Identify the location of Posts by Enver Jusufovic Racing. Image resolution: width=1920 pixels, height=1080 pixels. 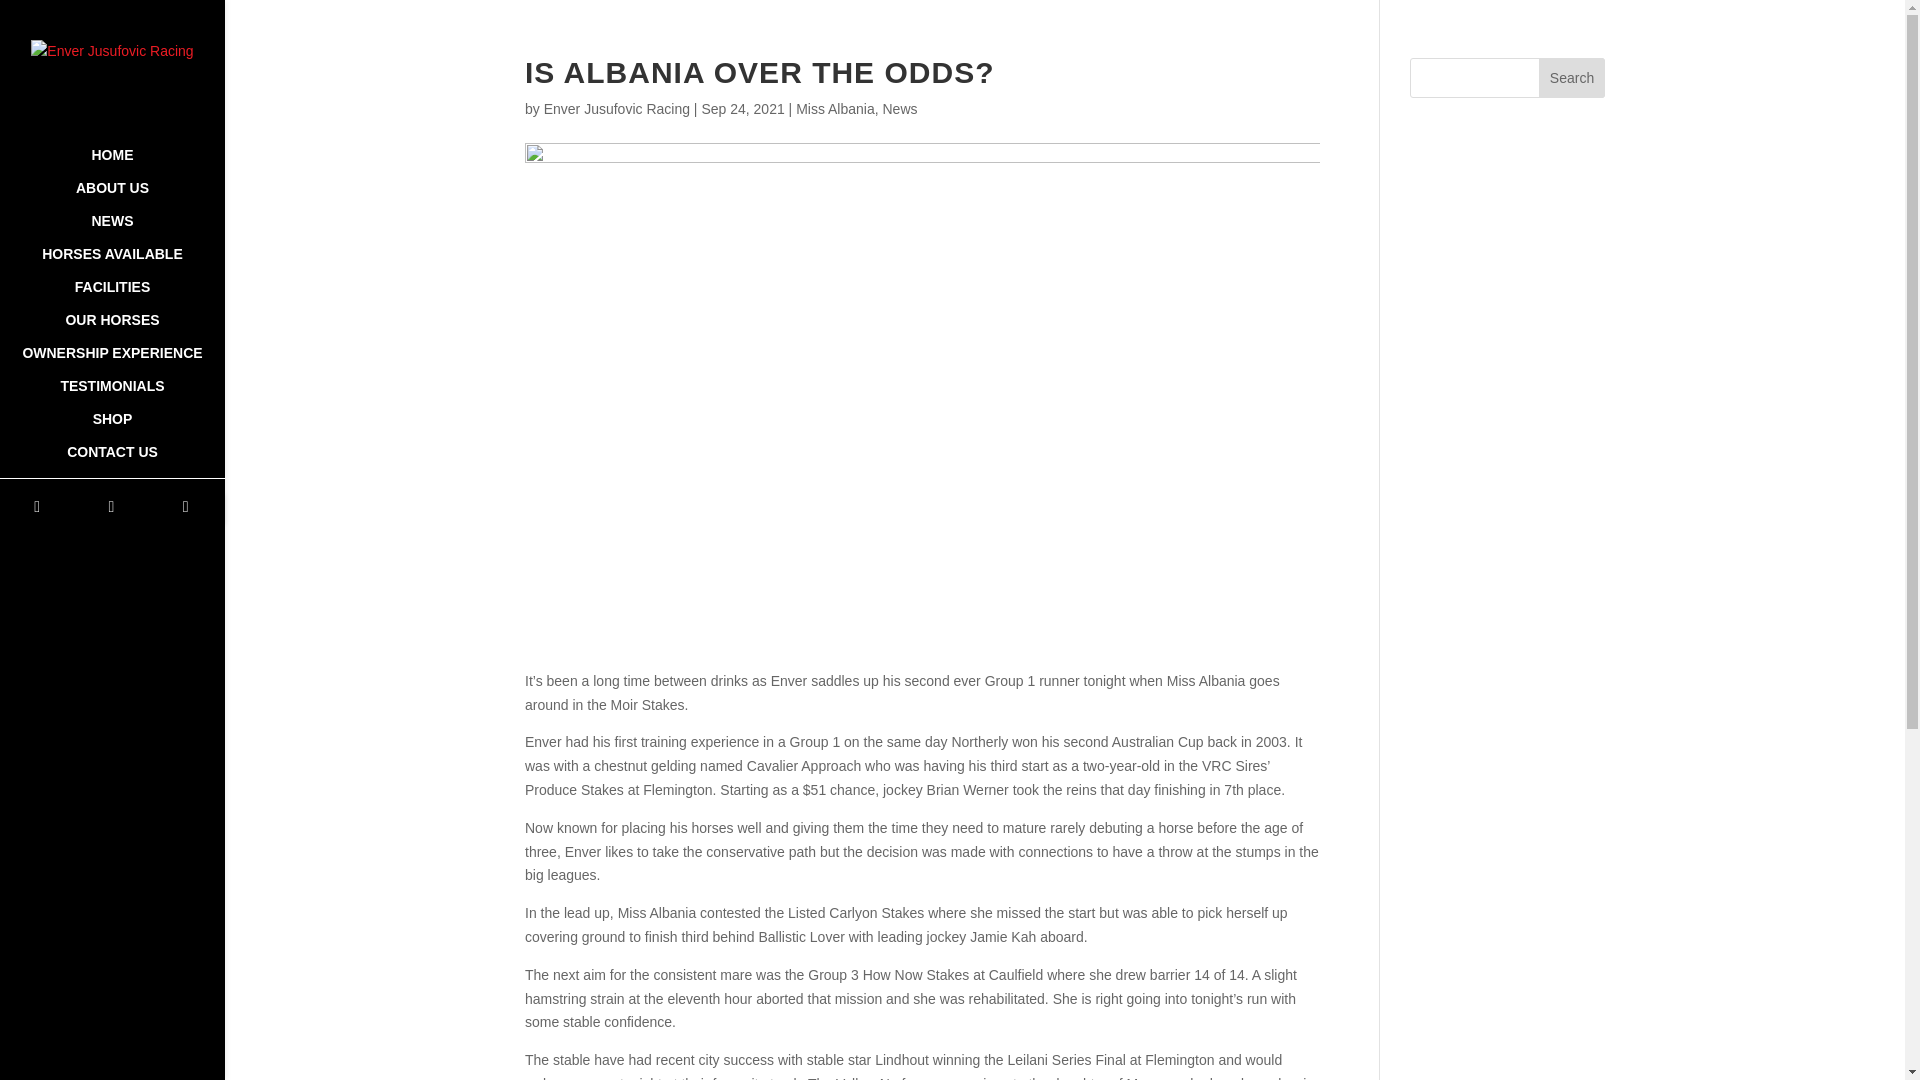
(616, 108).